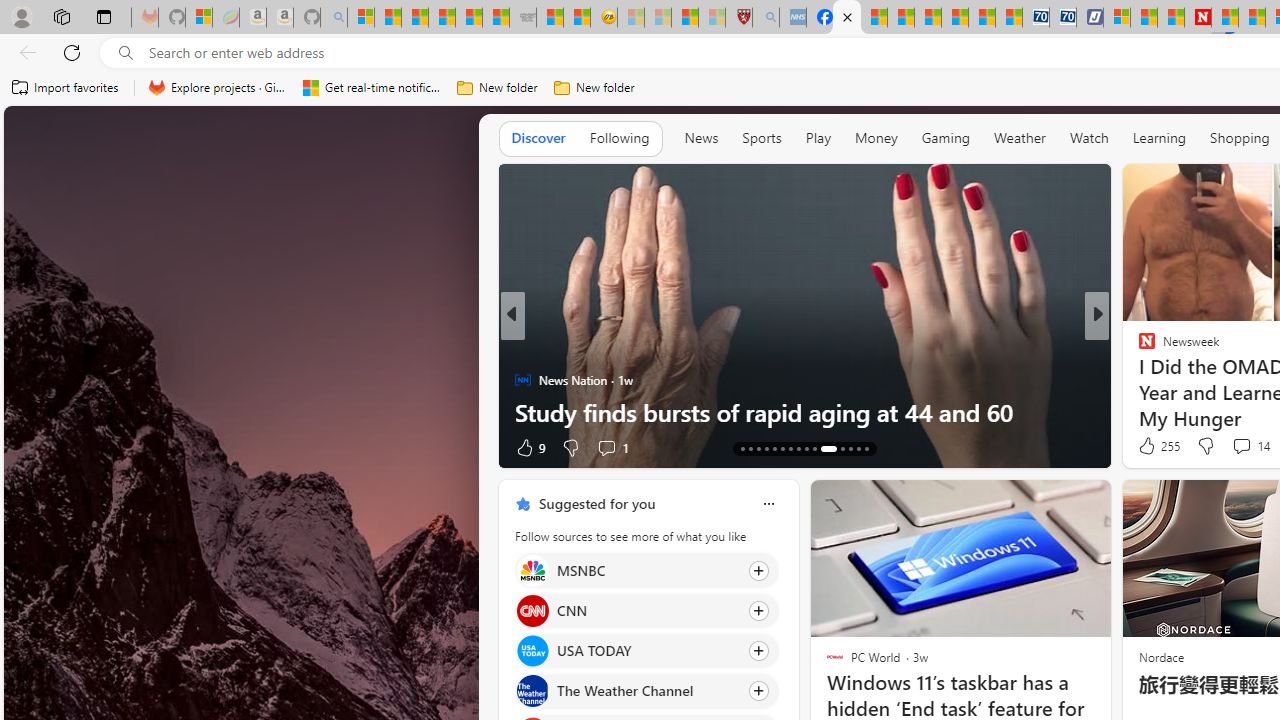 The height and width of the screenshot is (720, 1280). What do you see at coordinates (822, 448) in the screenshot?
I see `AutomationID: tab-76` at bounding box center [822, 448].